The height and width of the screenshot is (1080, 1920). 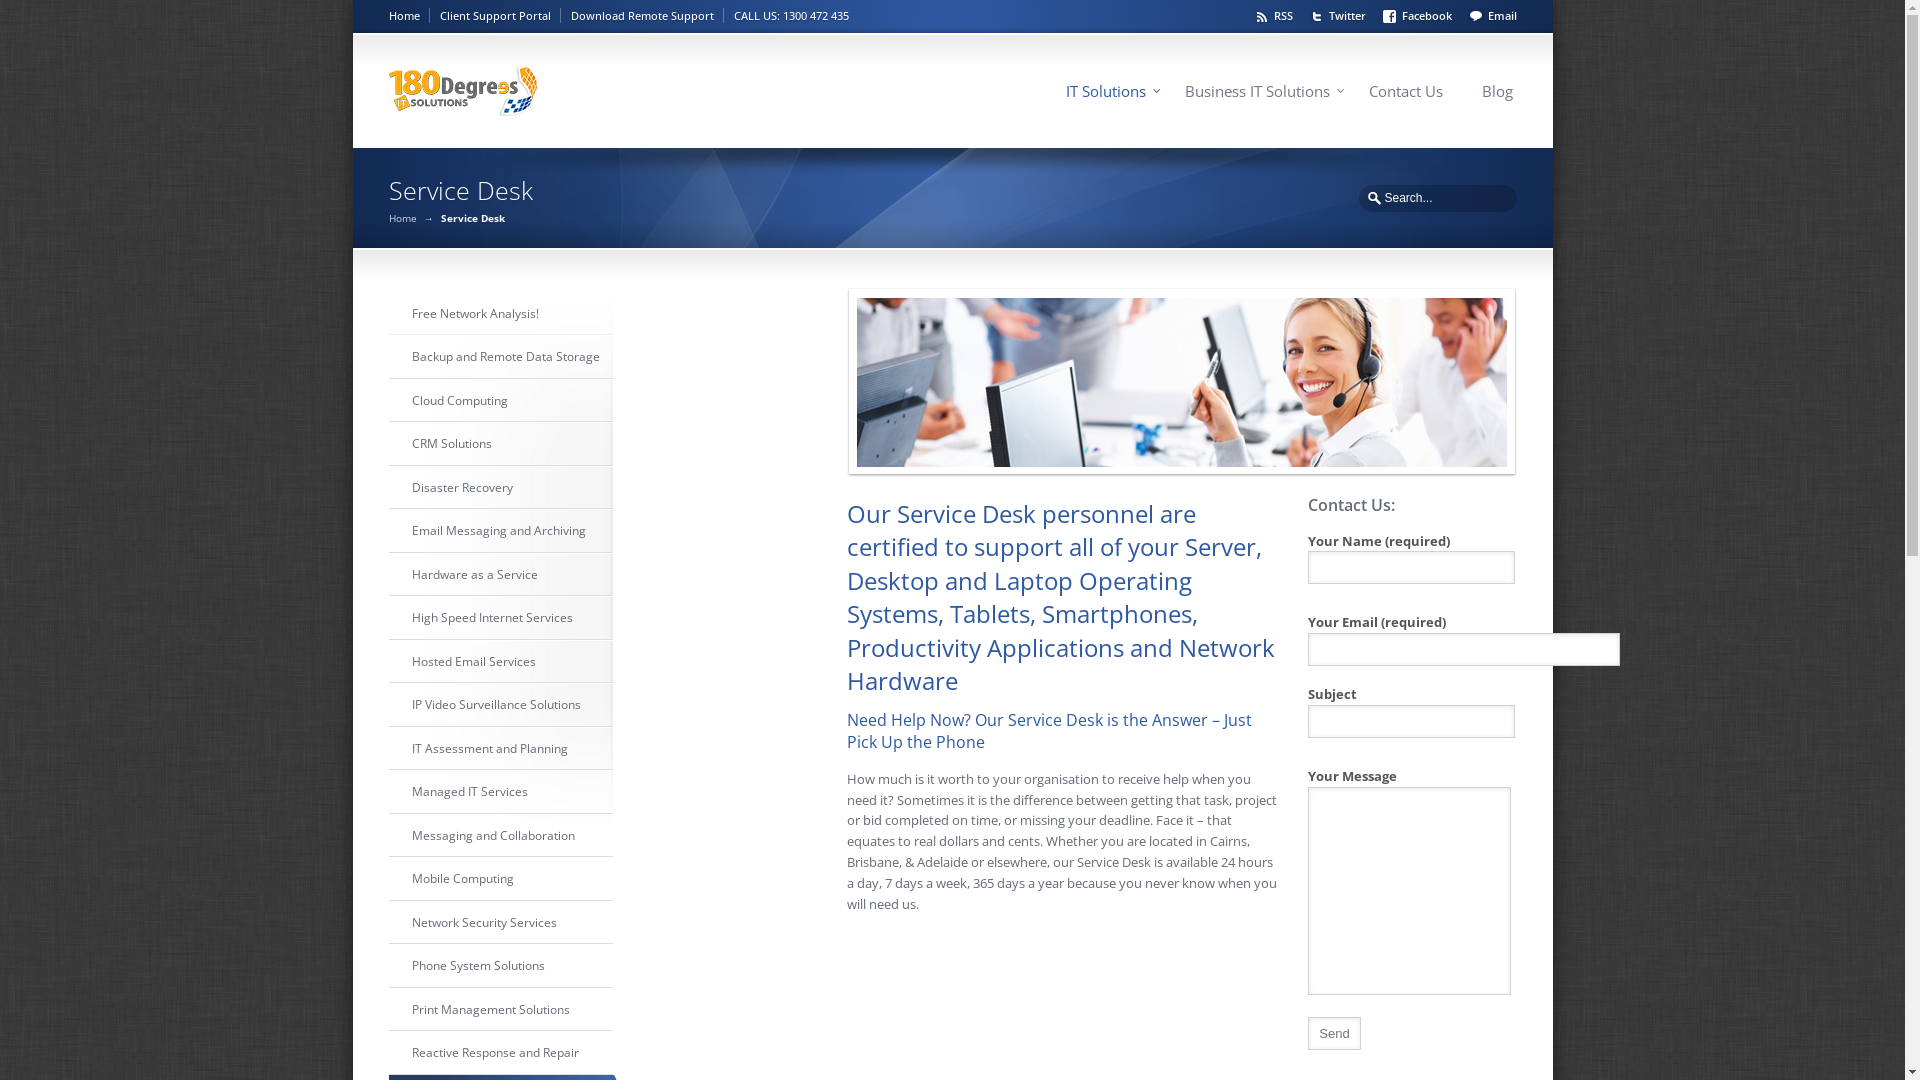 What do you see at coordinates (500, 487) in the screenshot?
I see `Disaster Recovery` at bounding box center [500, 487].